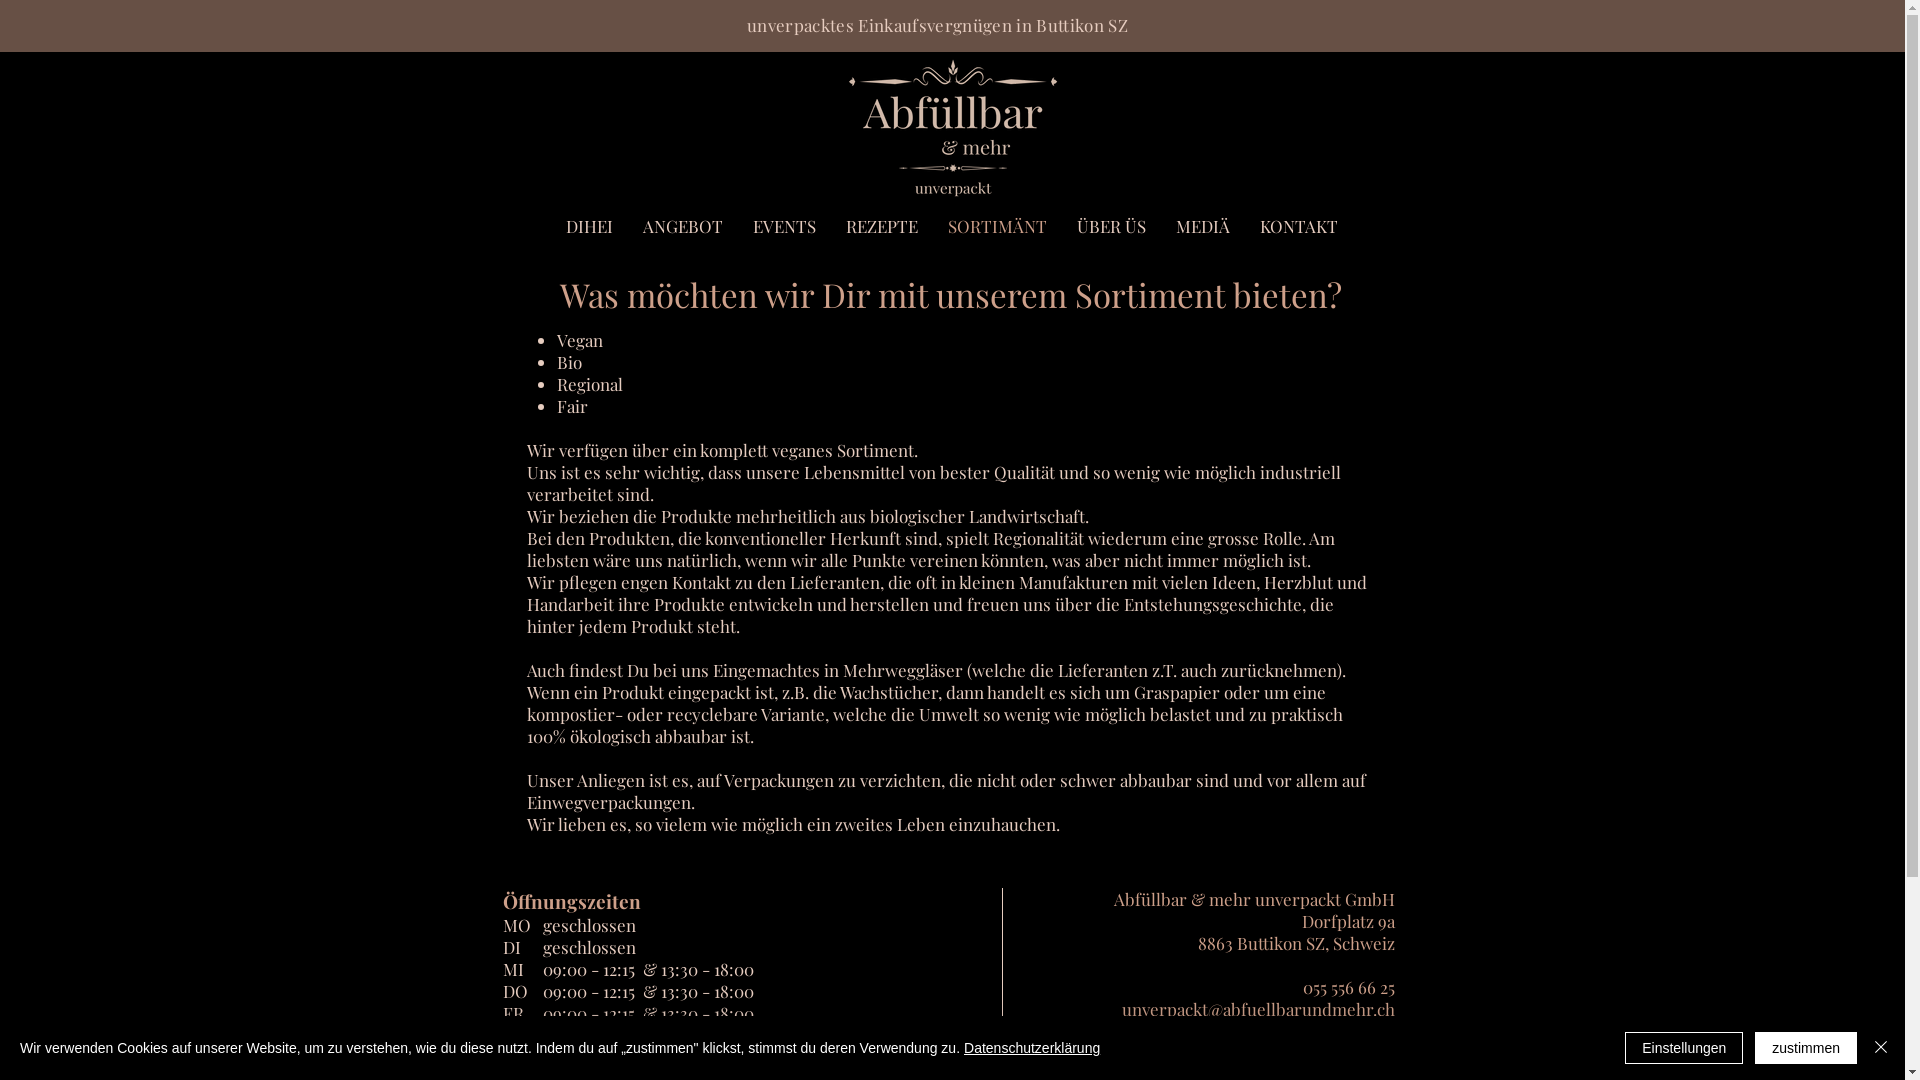 This screenshot has height=1080, width=1920. What do you see at coordinates (1348, 987) in the screenshot?
I see `055 556 66 25` at bounding box center [1348, 987].